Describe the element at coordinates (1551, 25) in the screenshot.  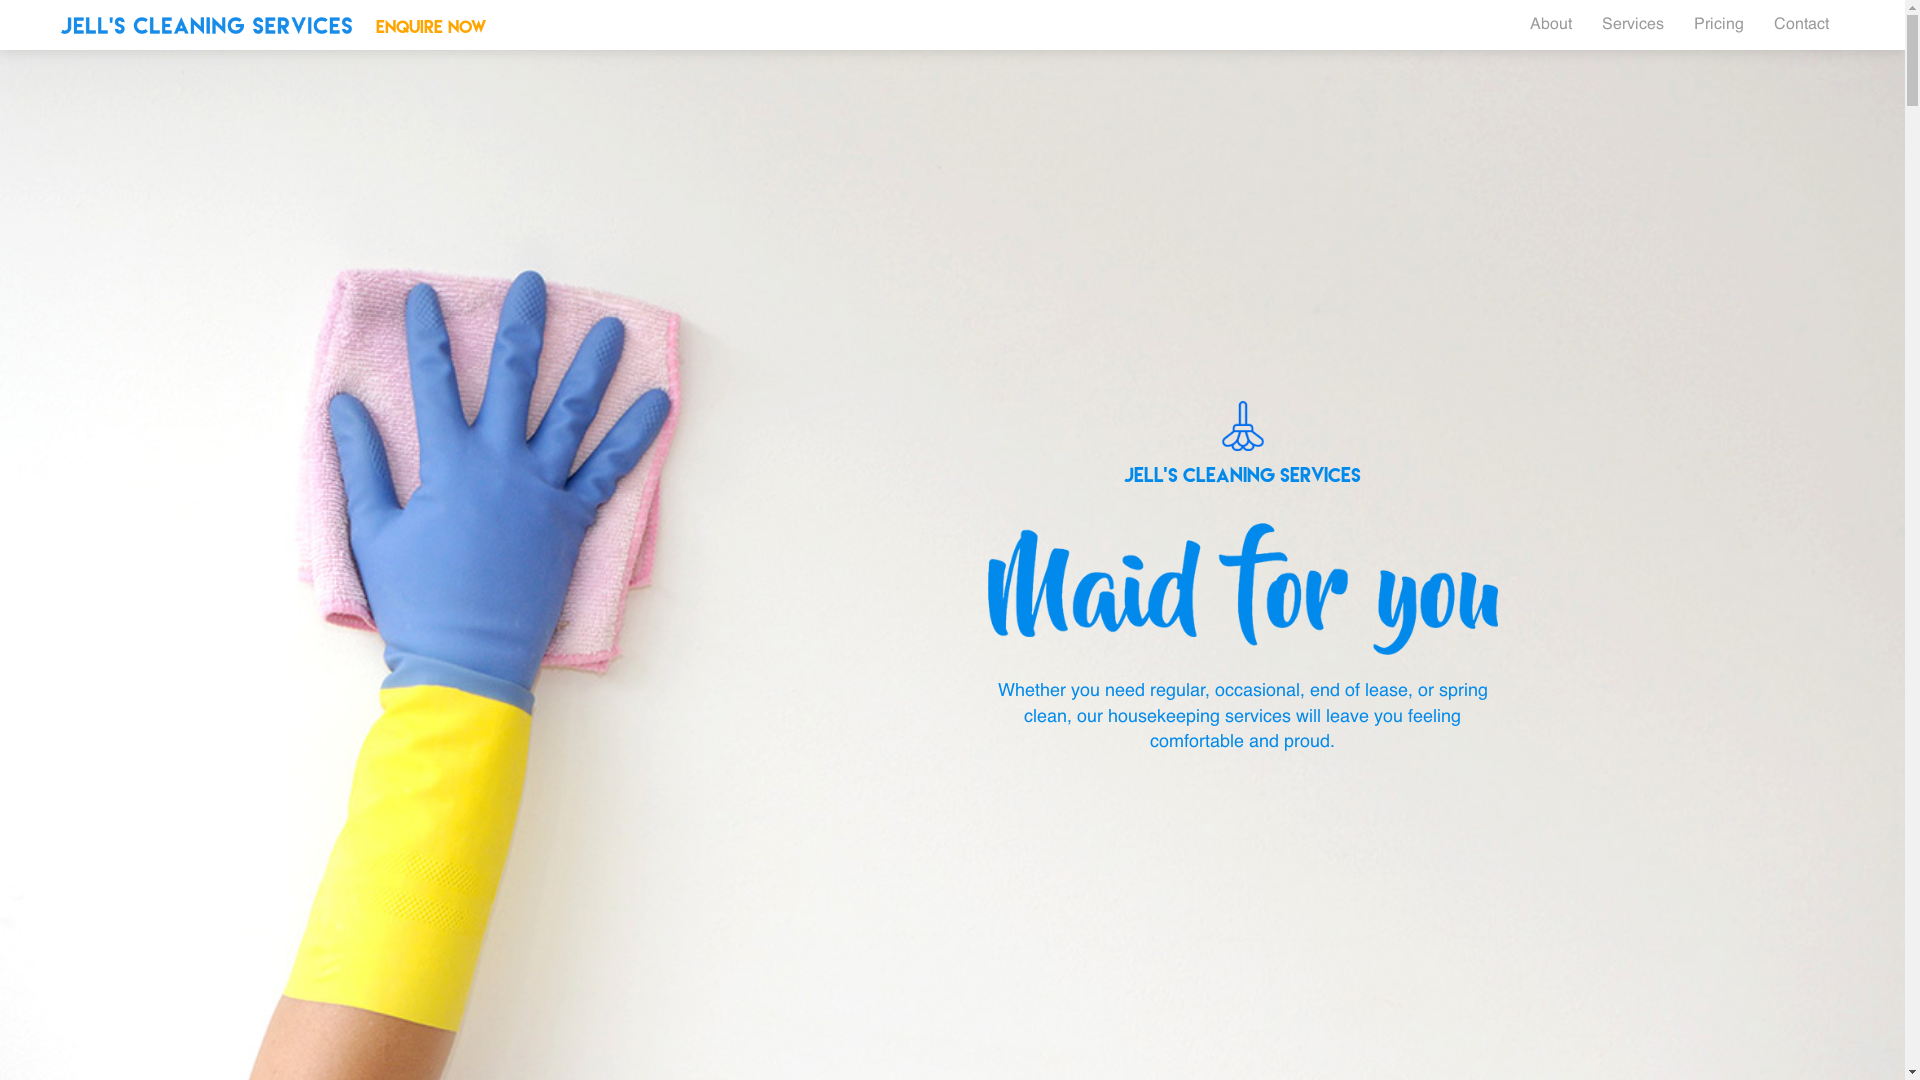
I see `About` at that location.